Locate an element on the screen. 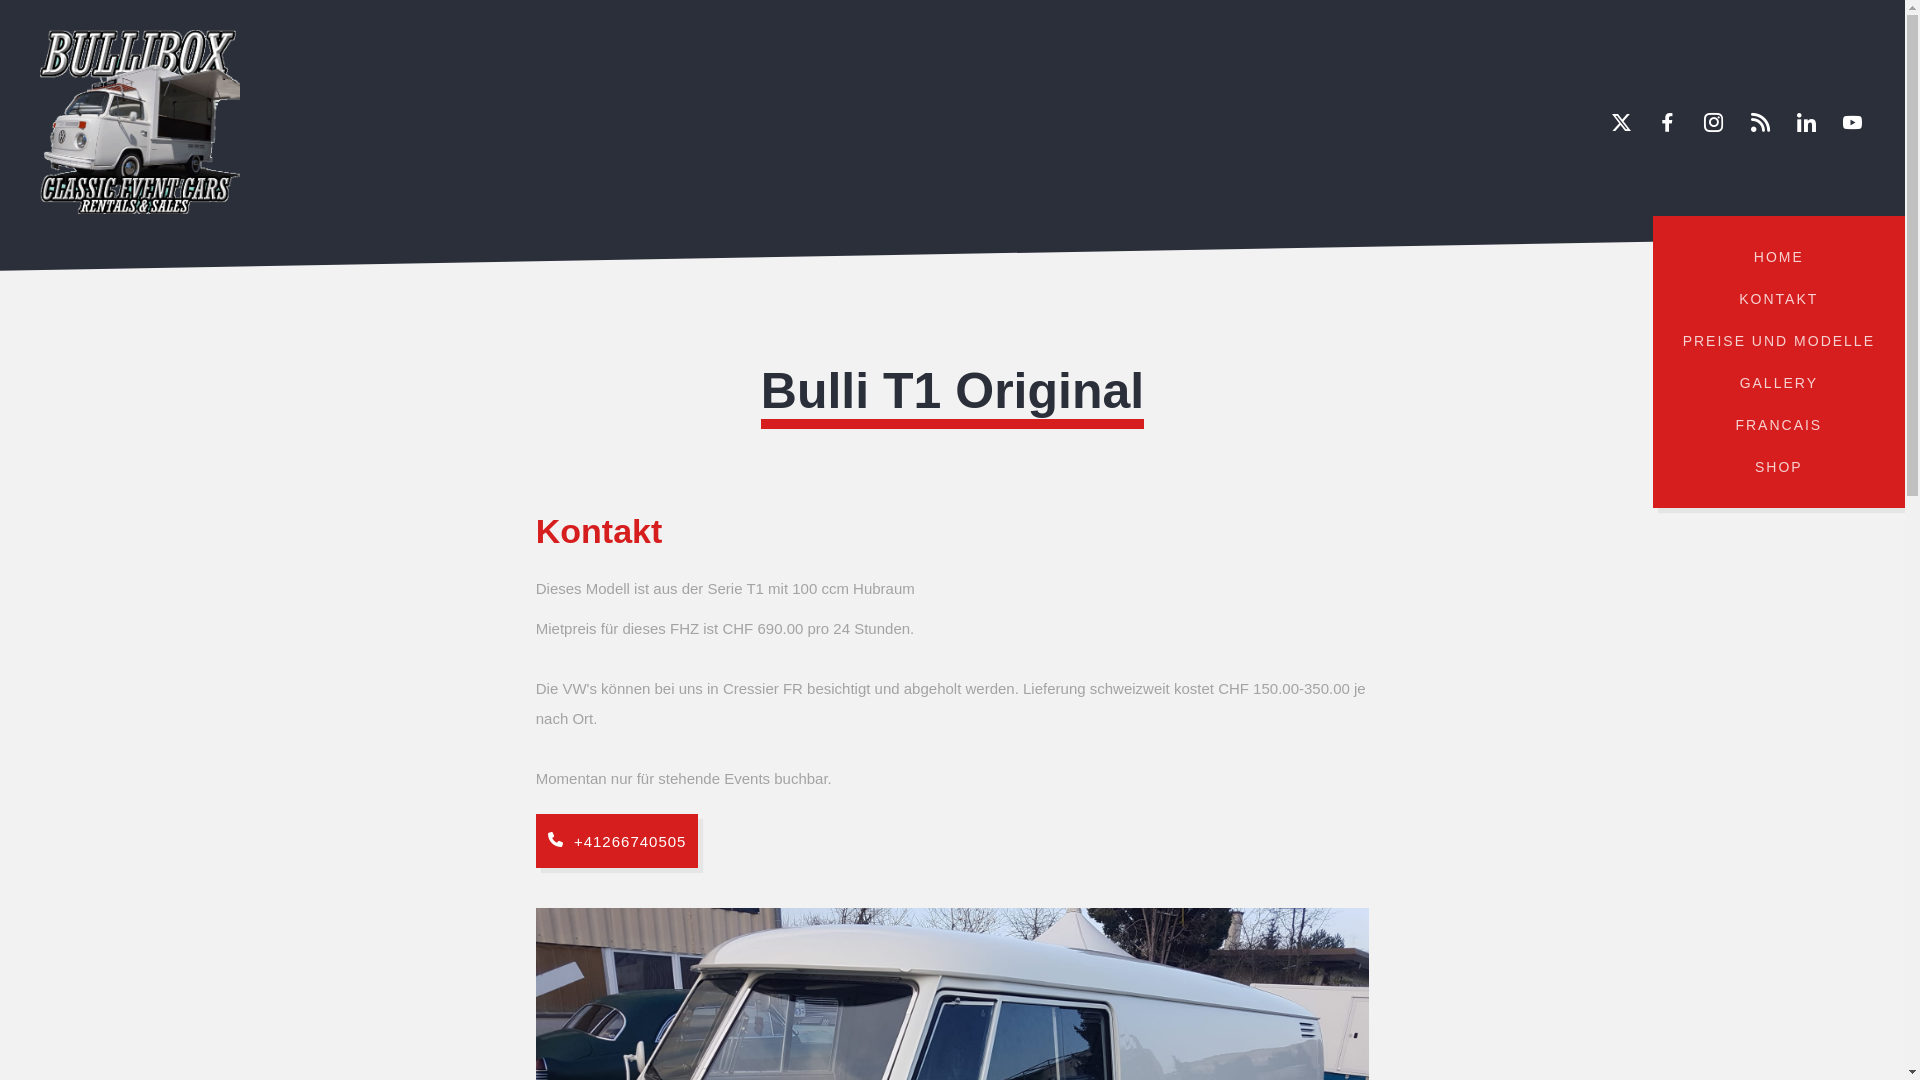  Limo1 Classic Cars Garage Cressier SA is located at coordinates (140, 122).